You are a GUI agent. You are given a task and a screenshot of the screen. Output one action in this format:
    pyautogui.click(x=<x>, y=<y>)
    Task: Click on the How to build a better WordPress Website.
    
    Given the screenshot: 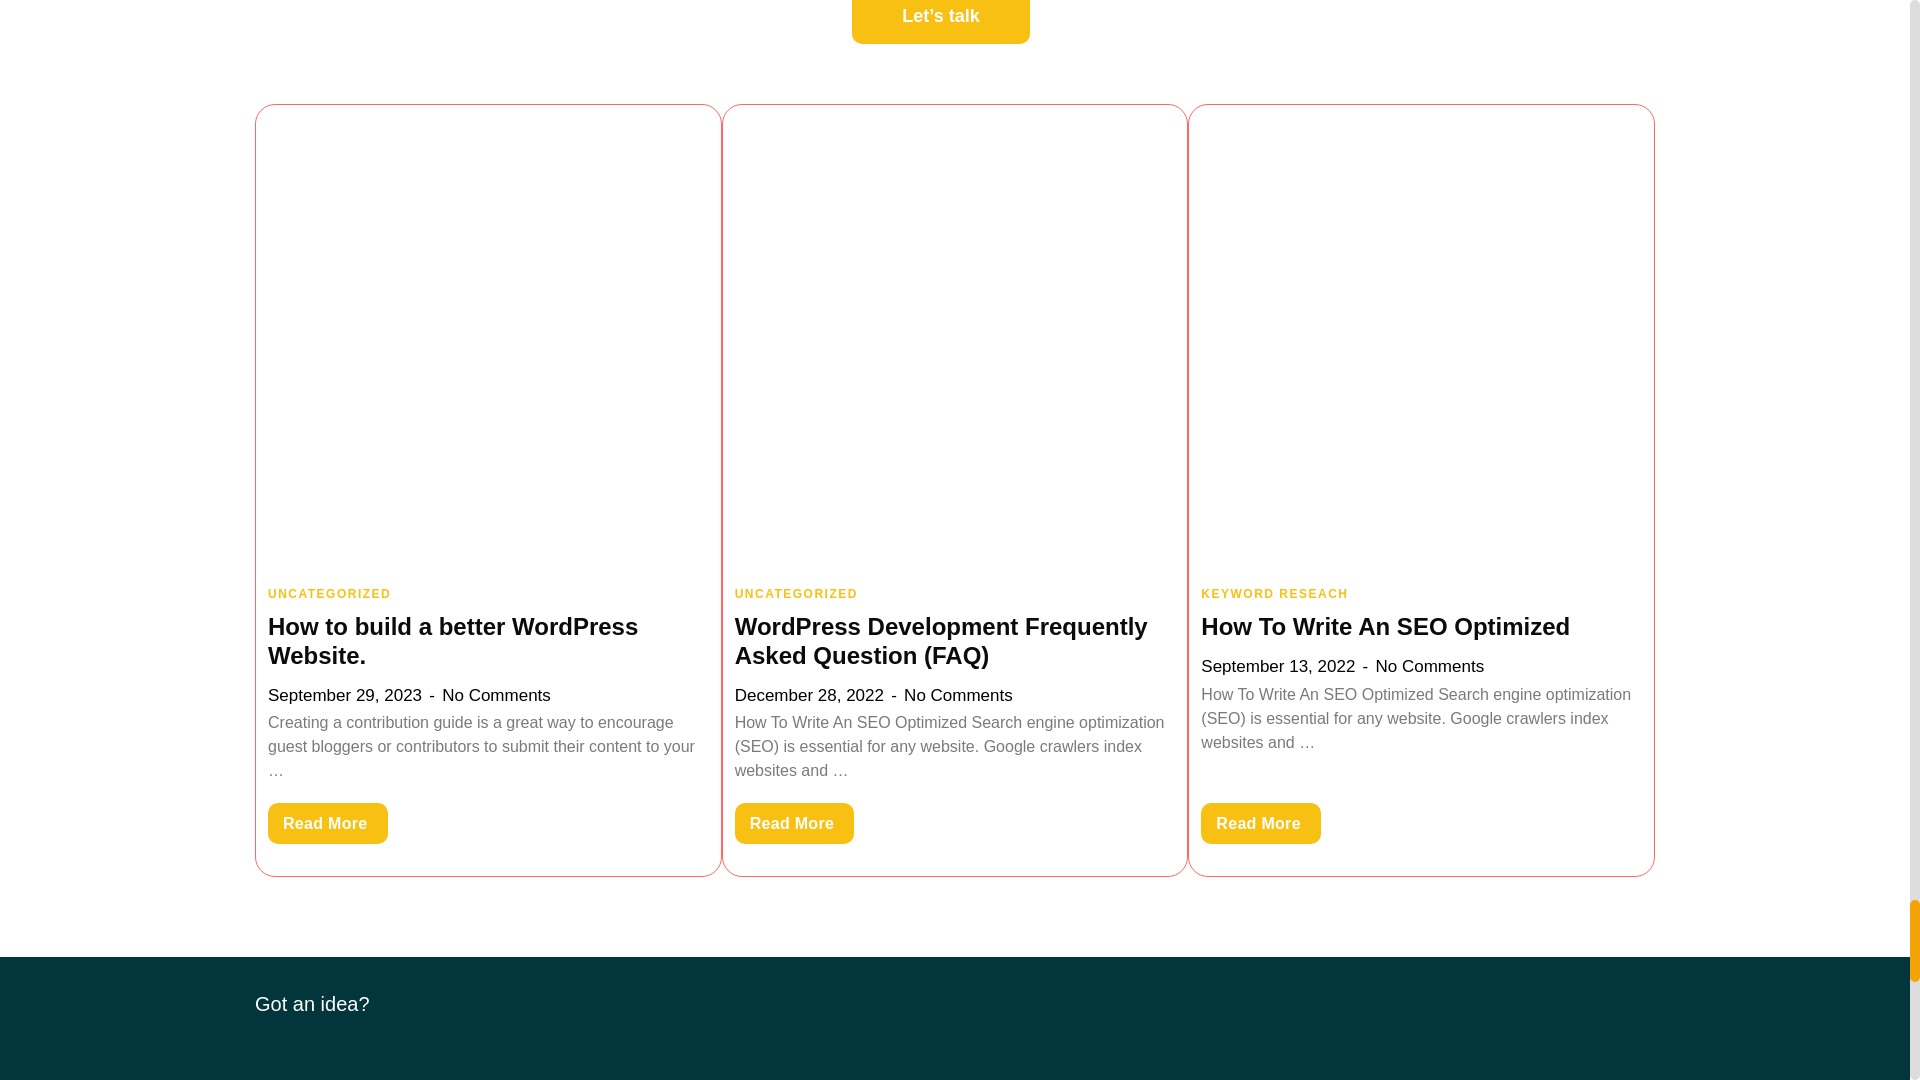 What is the action you would take?
    pyautogui.click(x=328, y=823)
    